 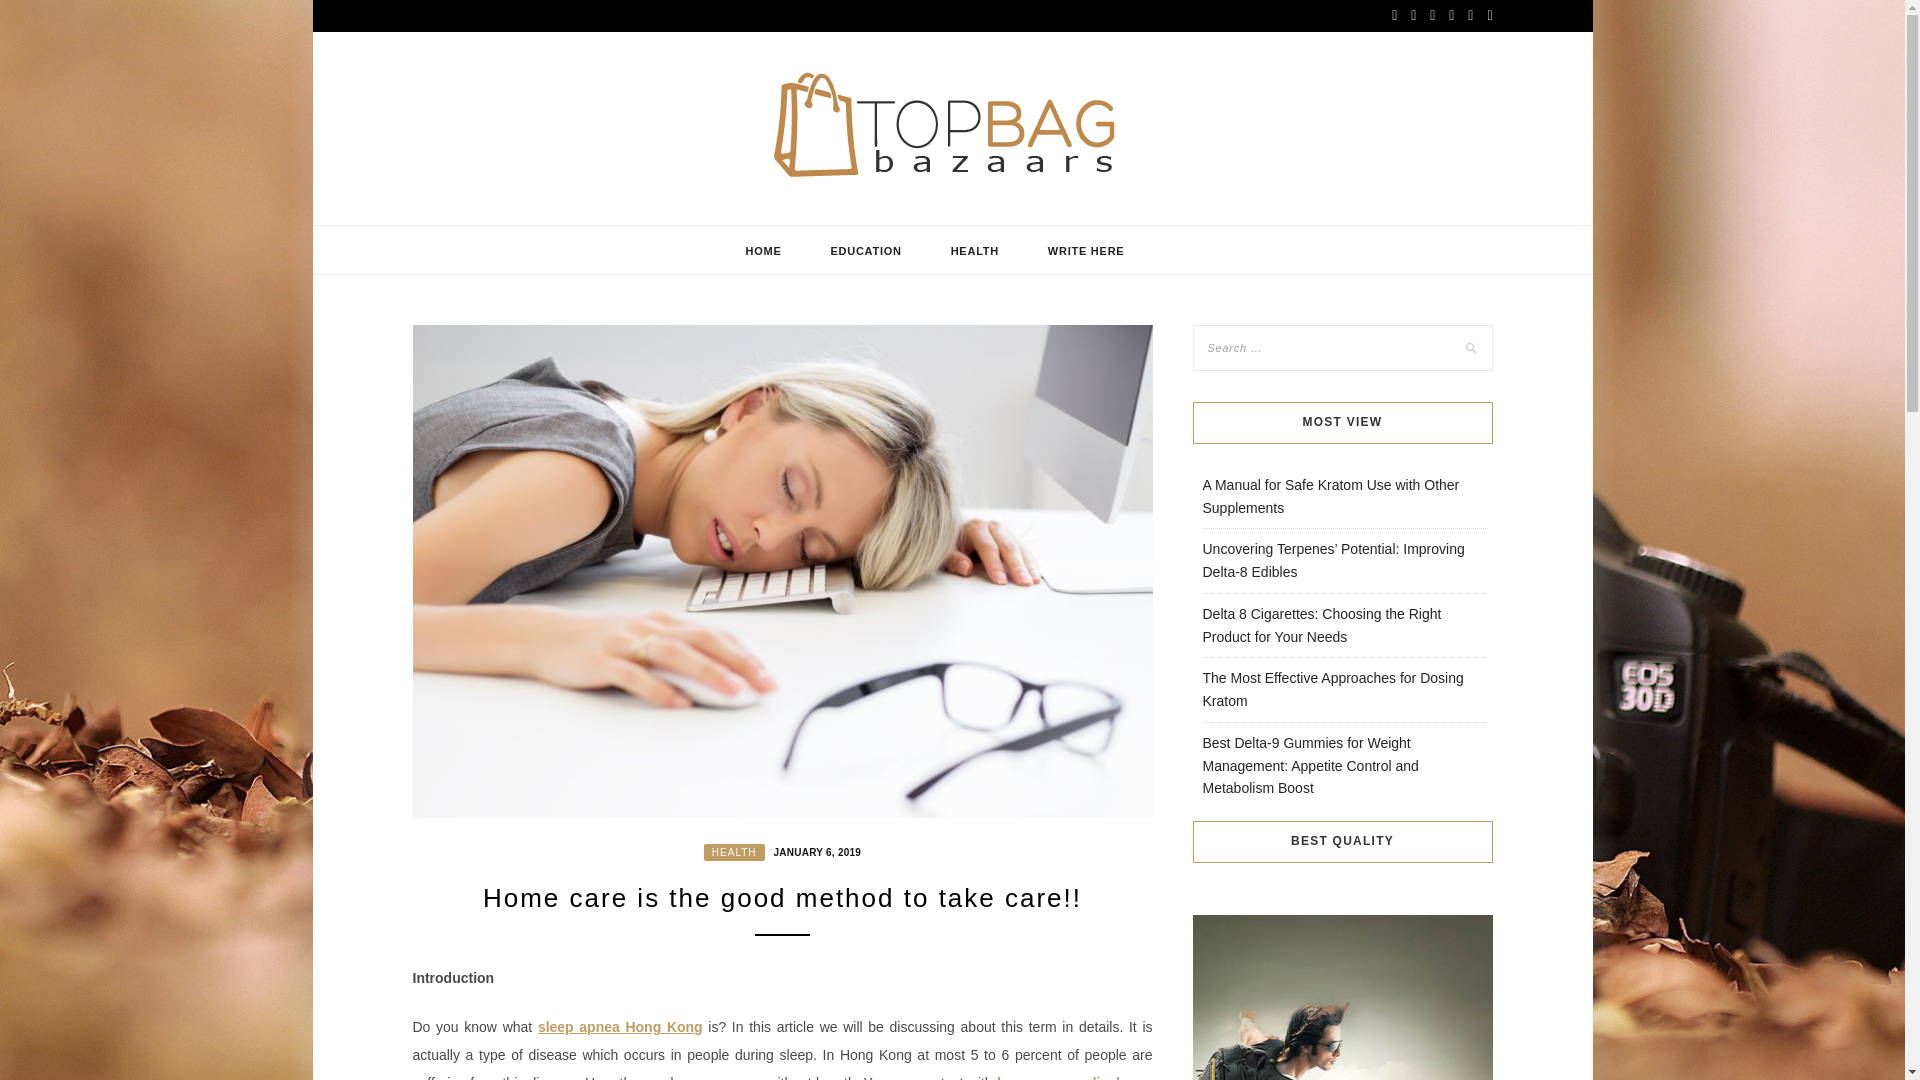 I want to click on homecare-medical.com, so click(x=1074, y=1077).